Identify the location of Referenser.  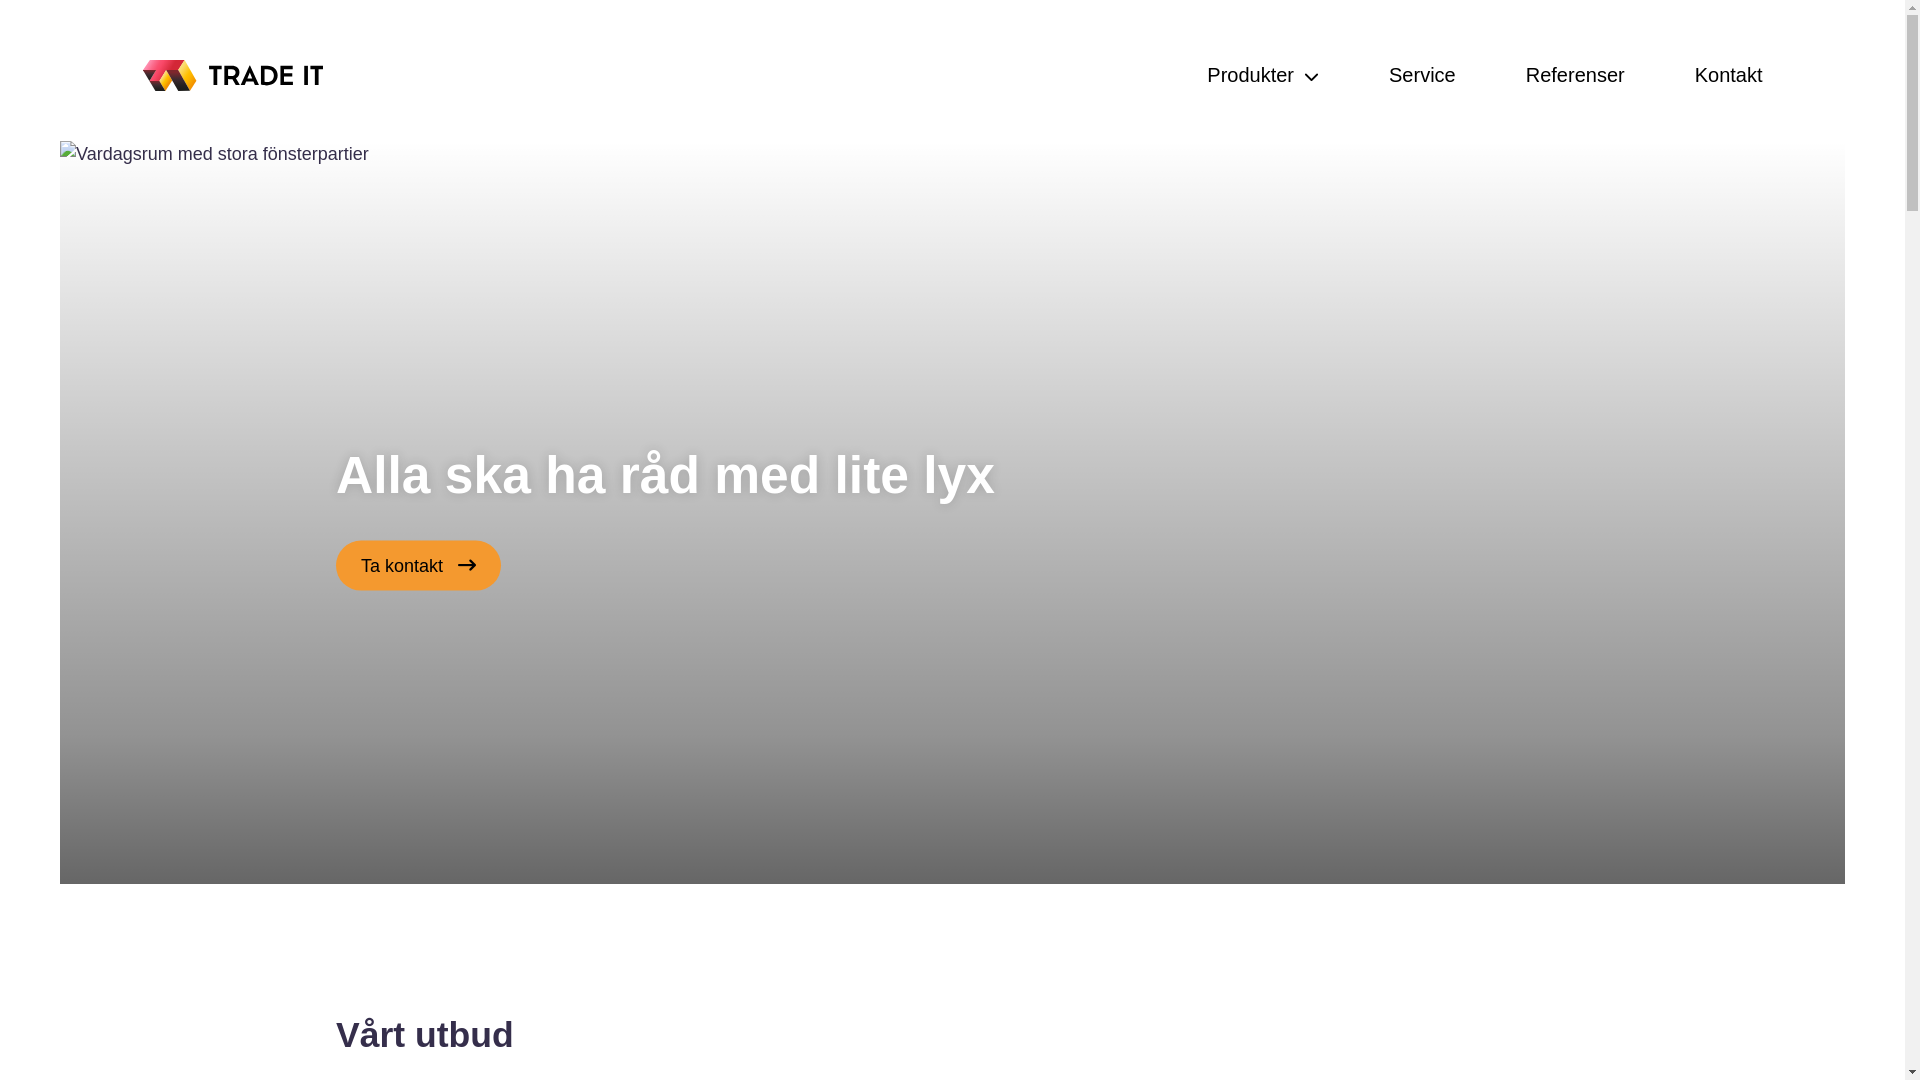
(1576, 75).